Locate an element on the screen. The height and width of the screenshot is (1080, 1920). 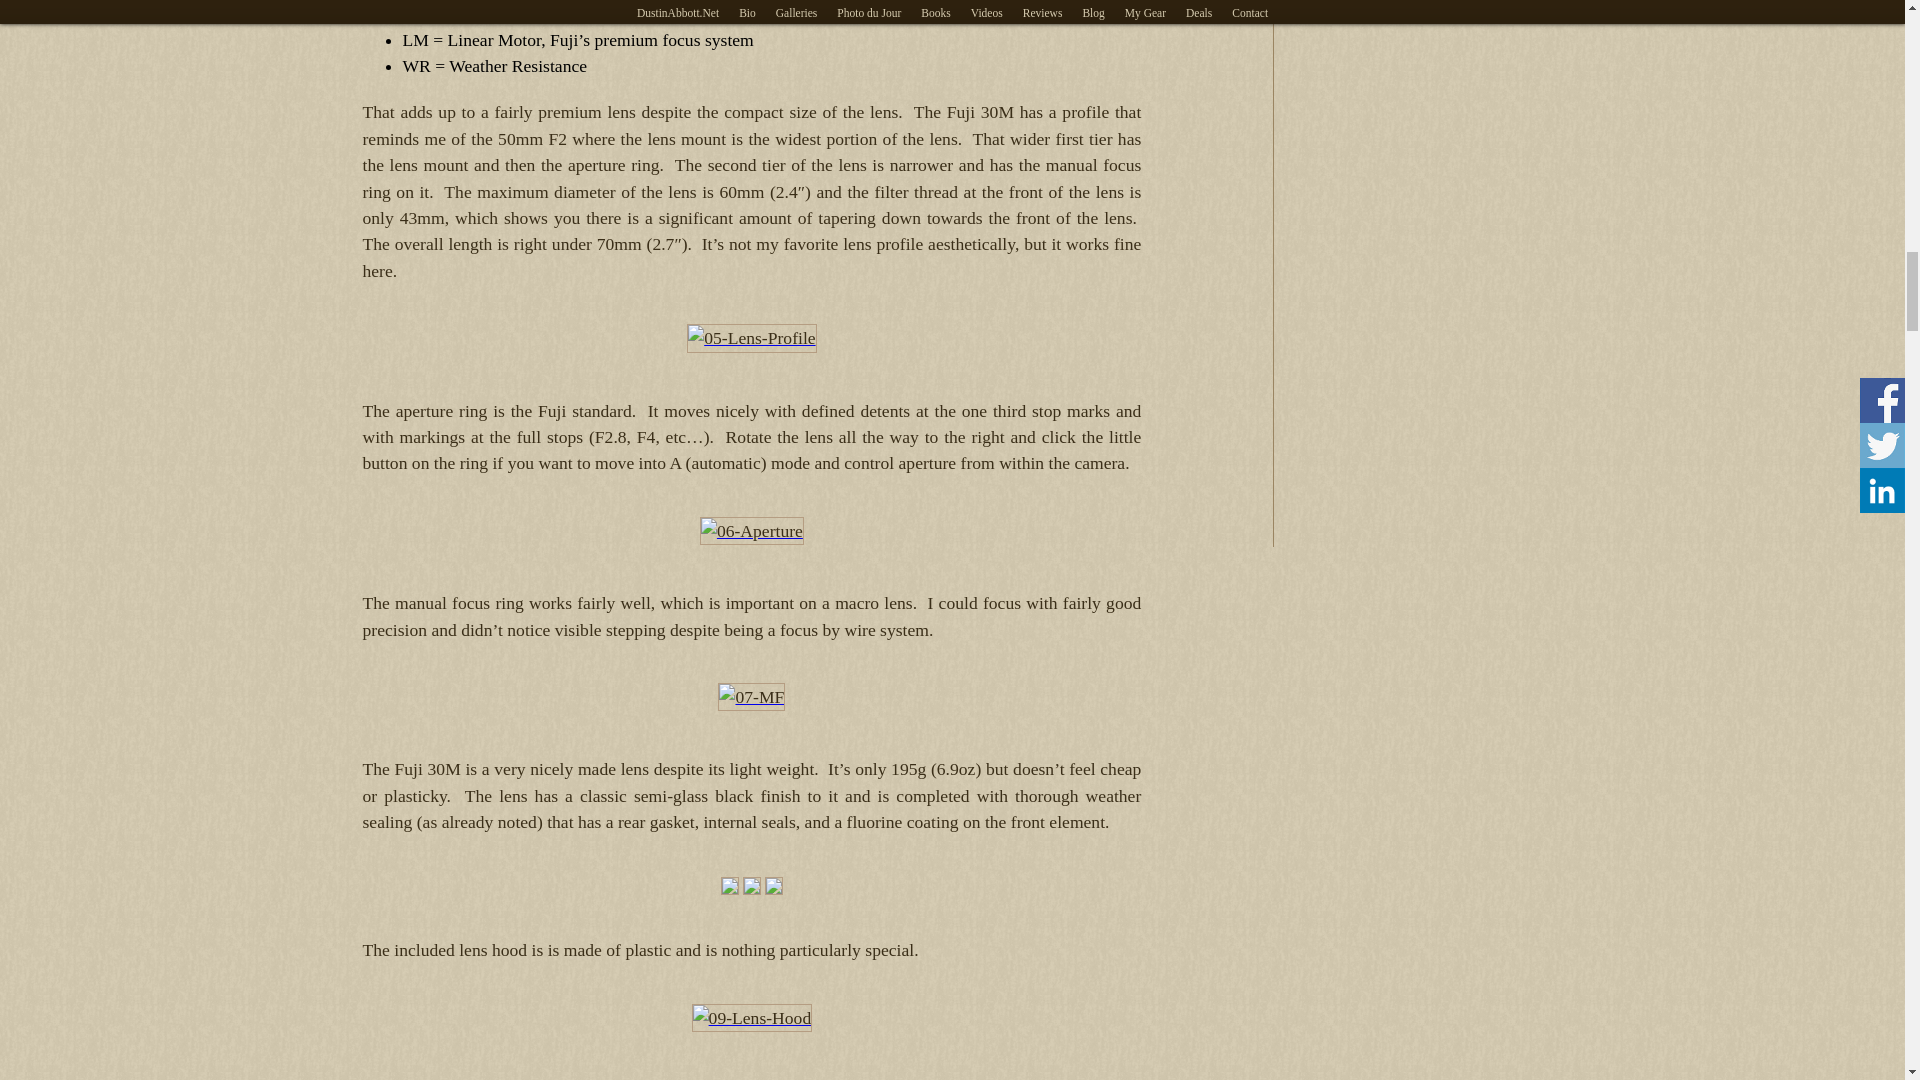
06-Aperture is located at coordinates (752, 531).